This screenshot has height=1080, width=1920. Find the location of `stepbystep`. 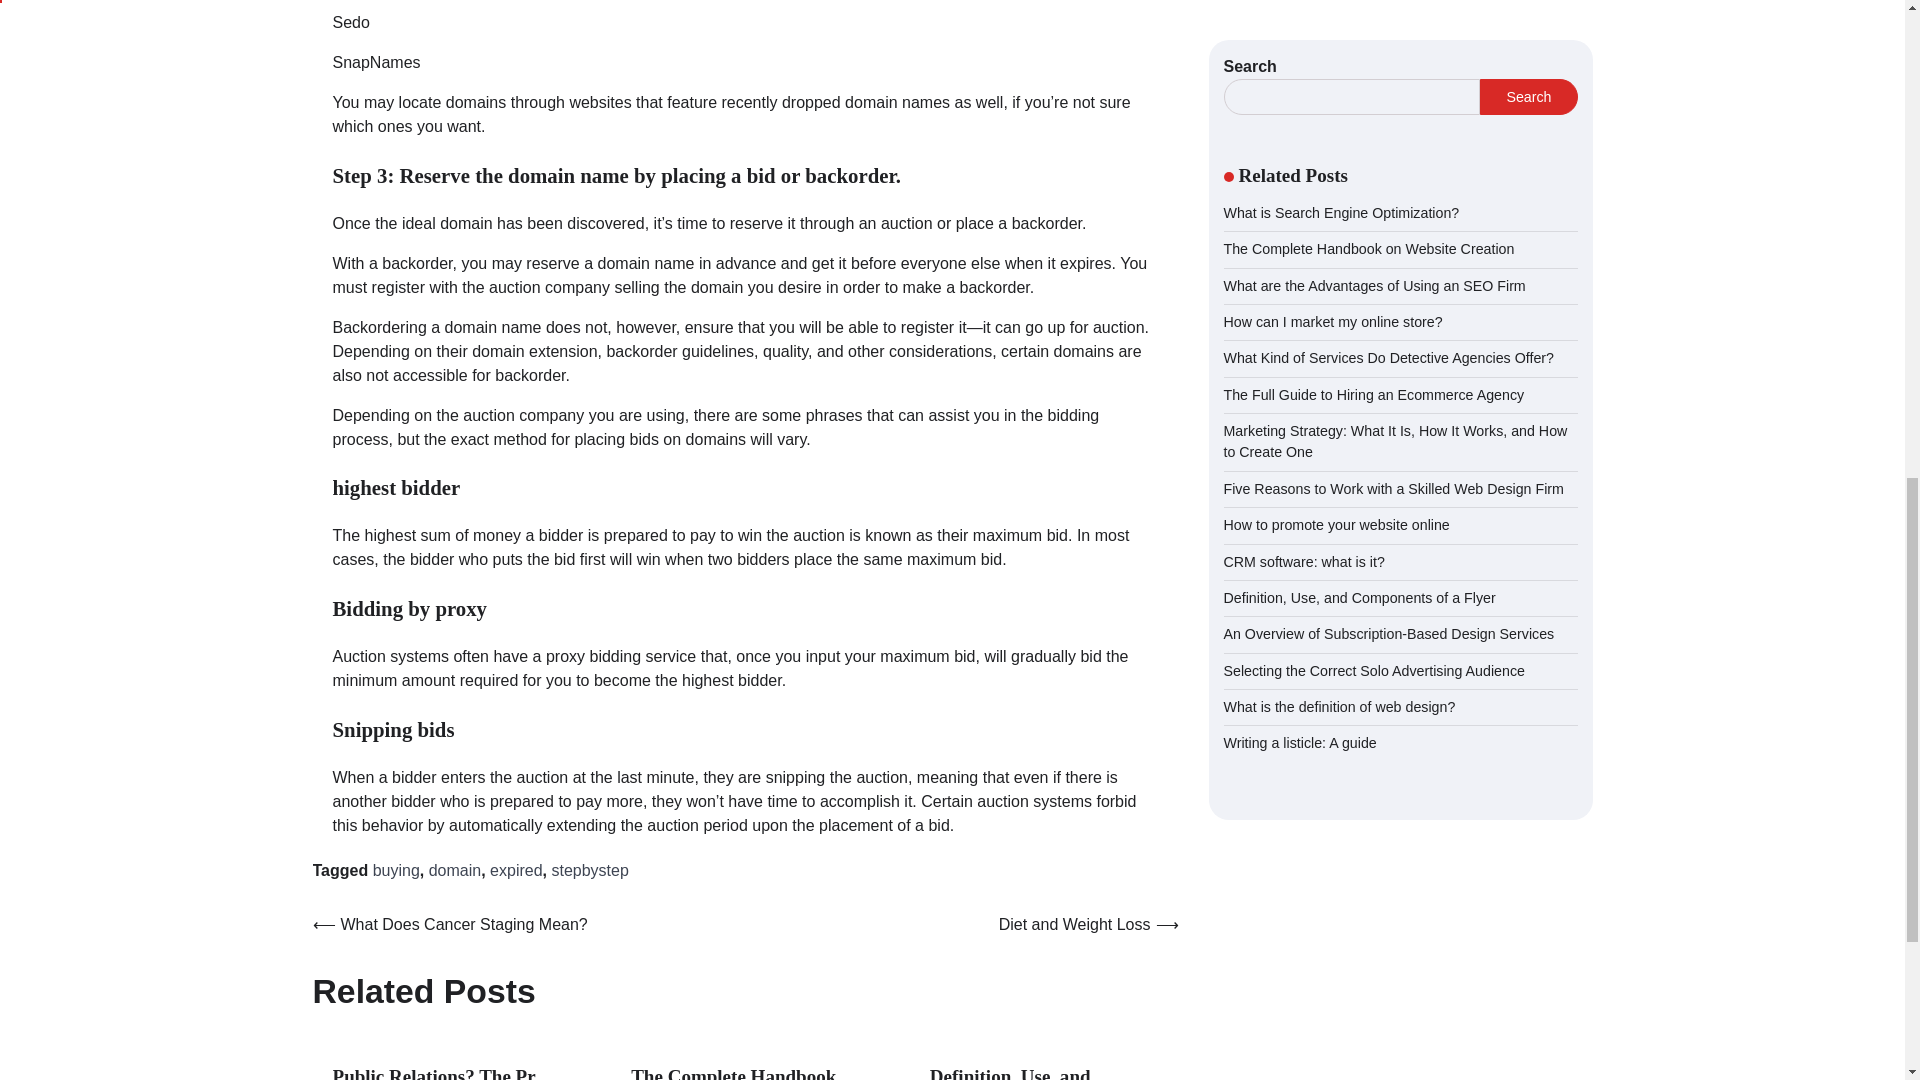

stepbystep is located at coordinates (589, 870).